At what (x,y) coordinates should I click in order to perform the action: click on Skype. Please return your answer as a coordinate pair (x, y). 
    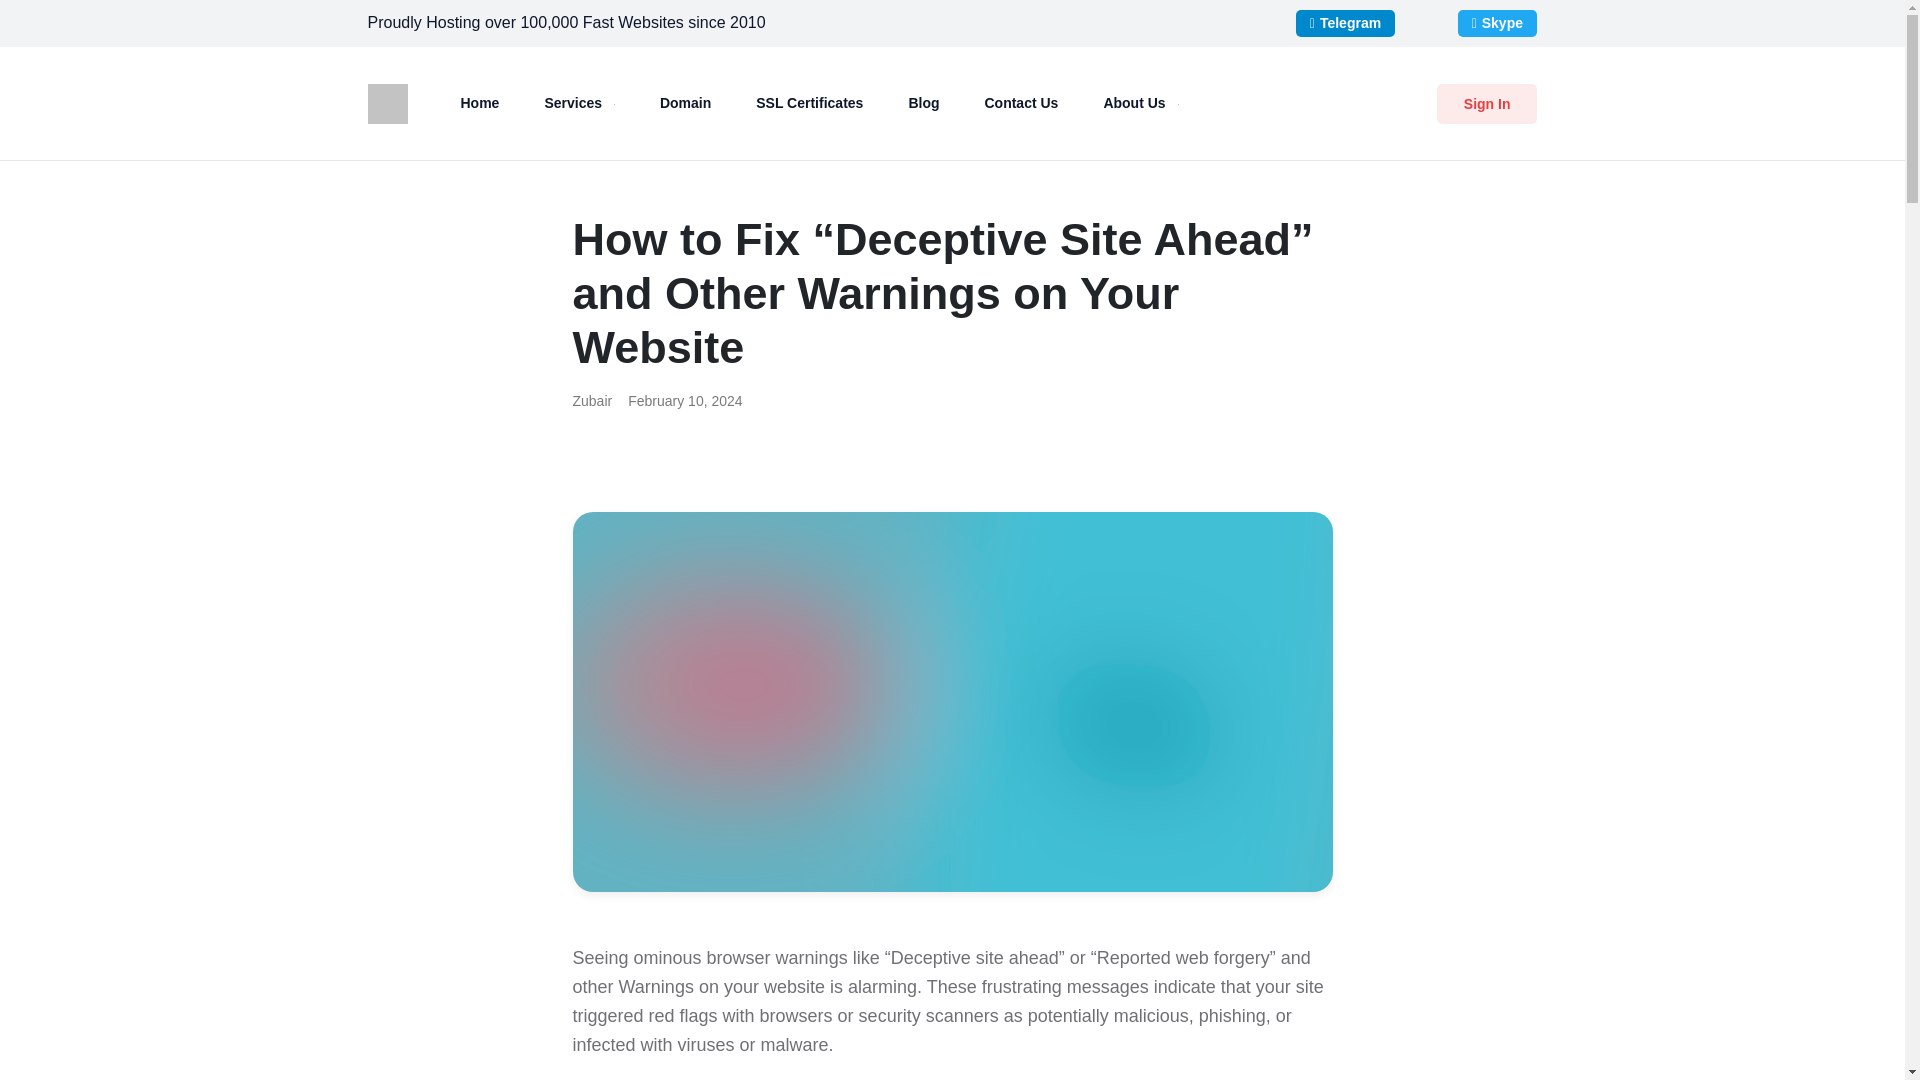
    Looking at the image, I should click on (1497, 22).